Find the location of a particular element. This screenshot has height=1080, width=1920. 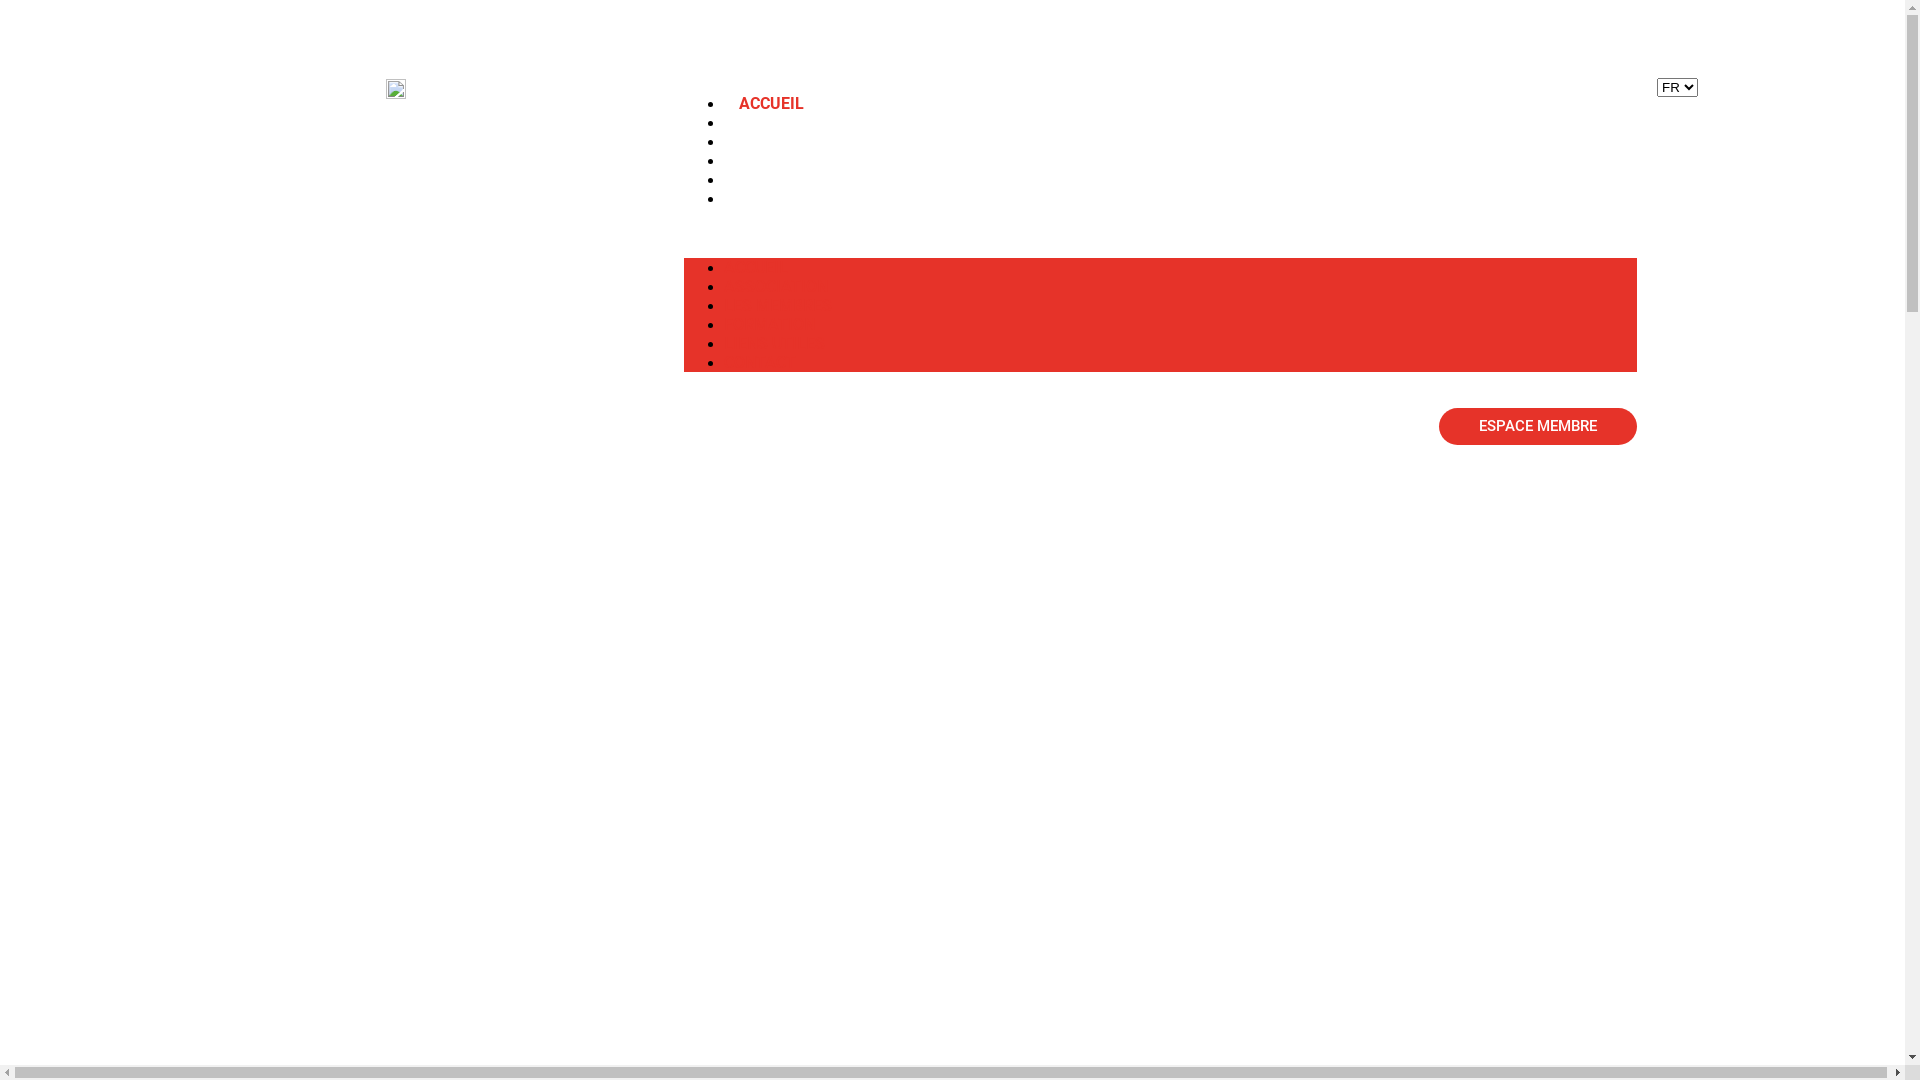

ESPACE MEMBRE is located at coordinates (1538, 426).